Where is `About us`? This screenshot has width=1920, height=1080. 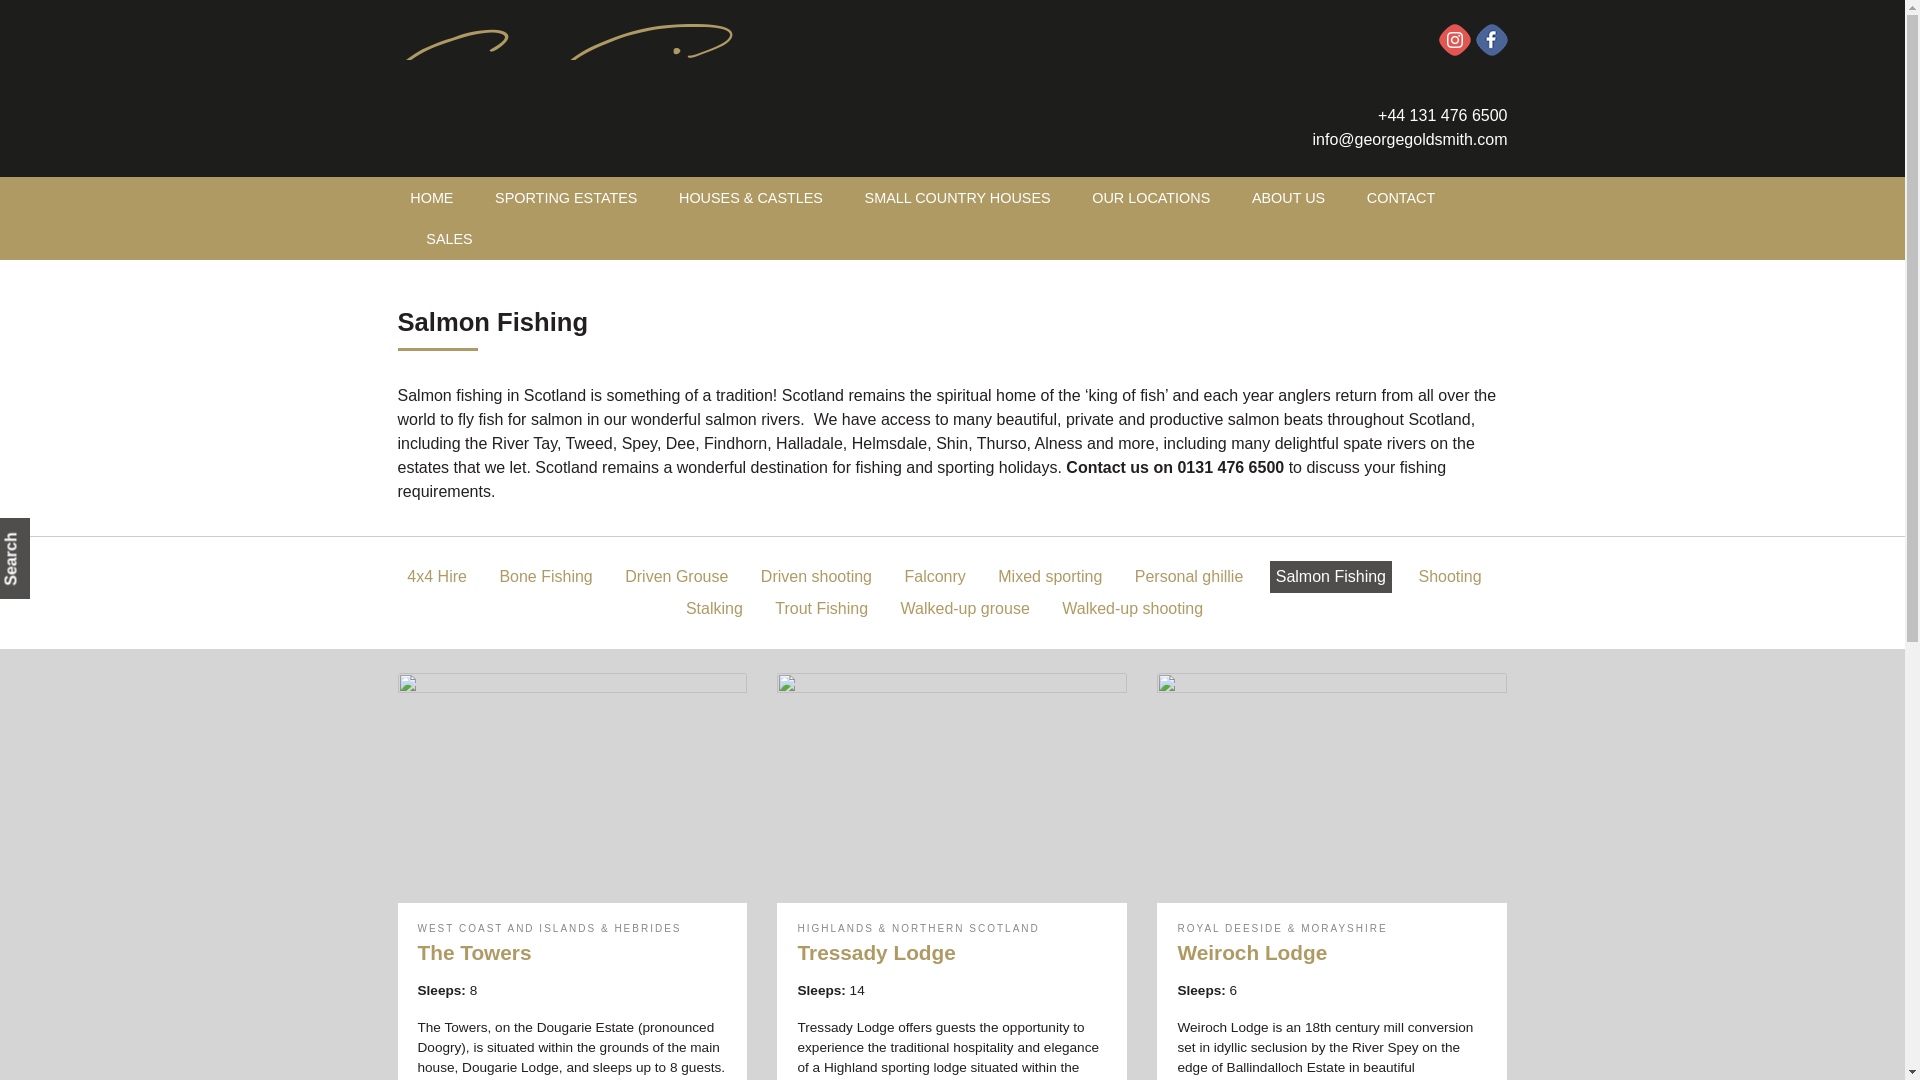
About us is located at coordinates (1288, 198).